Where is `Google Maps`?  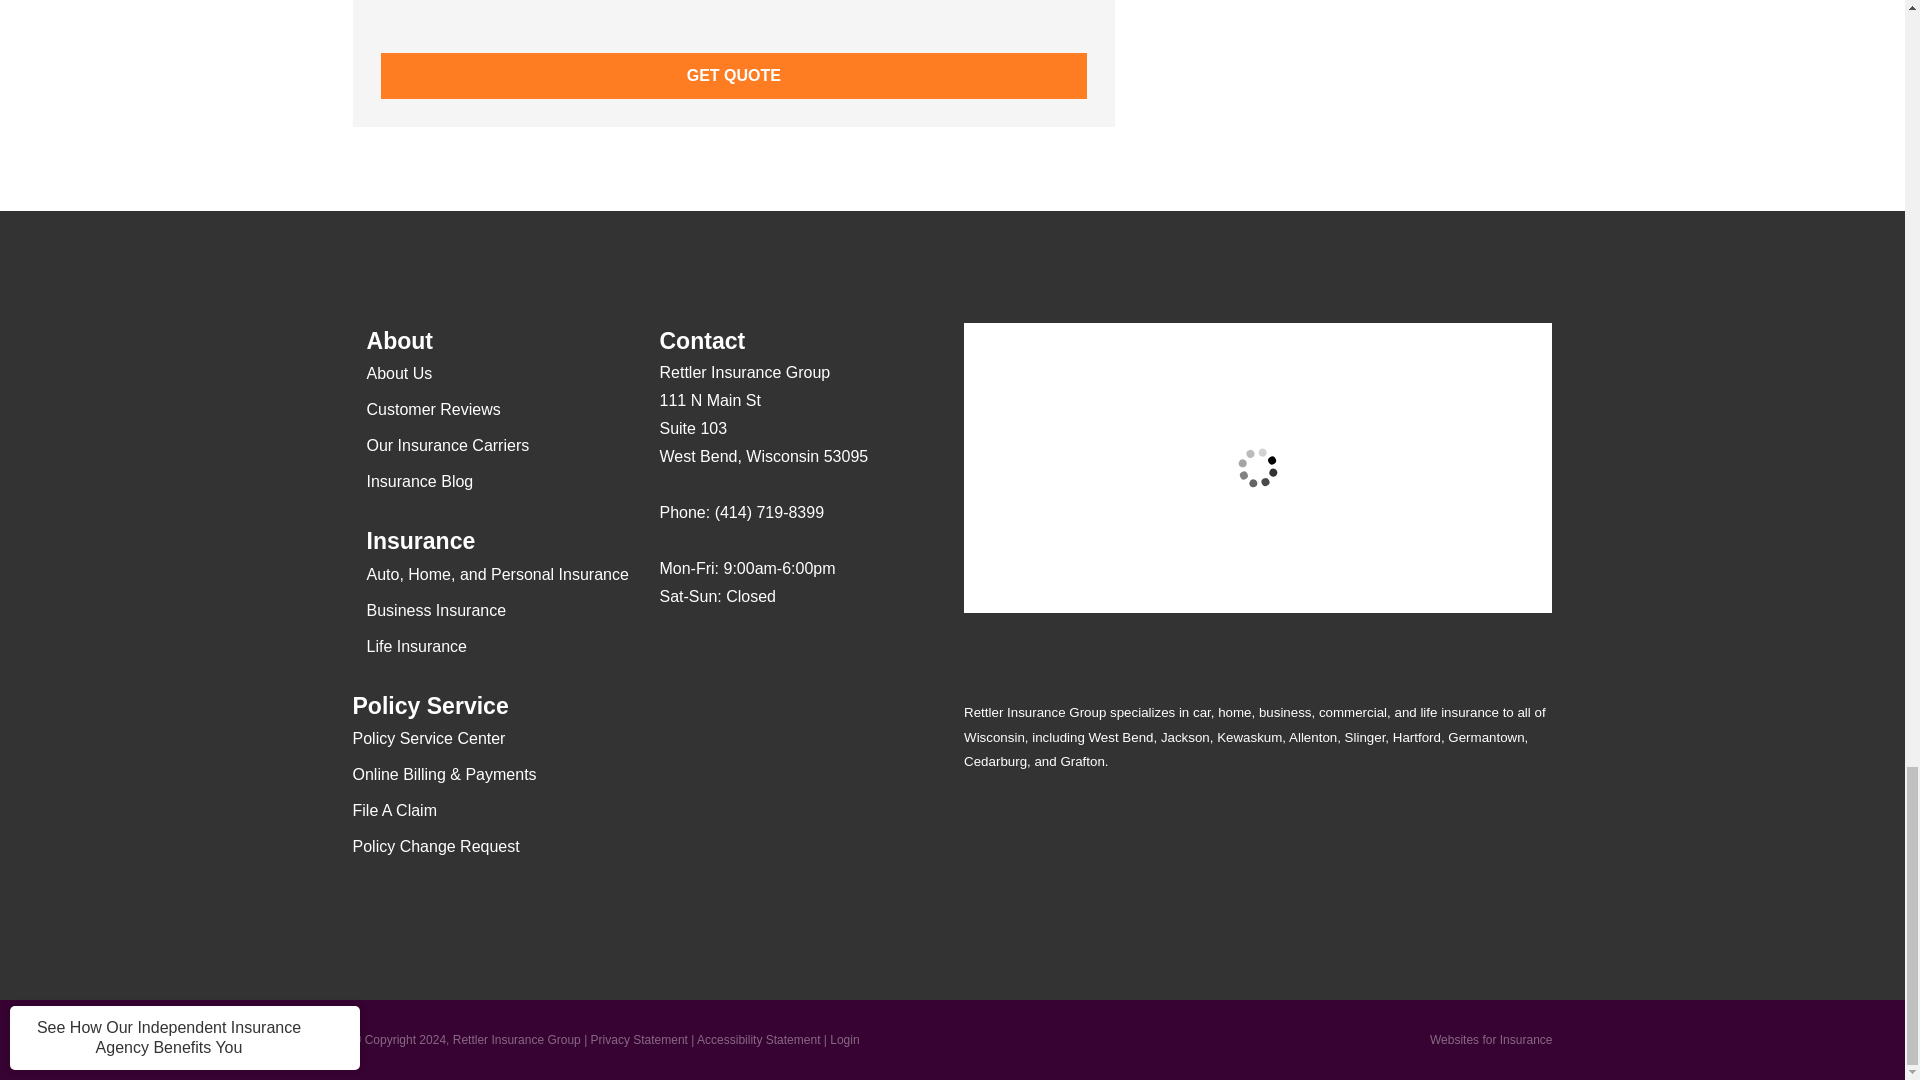 Google Maps is located at coordinates (674, 656).